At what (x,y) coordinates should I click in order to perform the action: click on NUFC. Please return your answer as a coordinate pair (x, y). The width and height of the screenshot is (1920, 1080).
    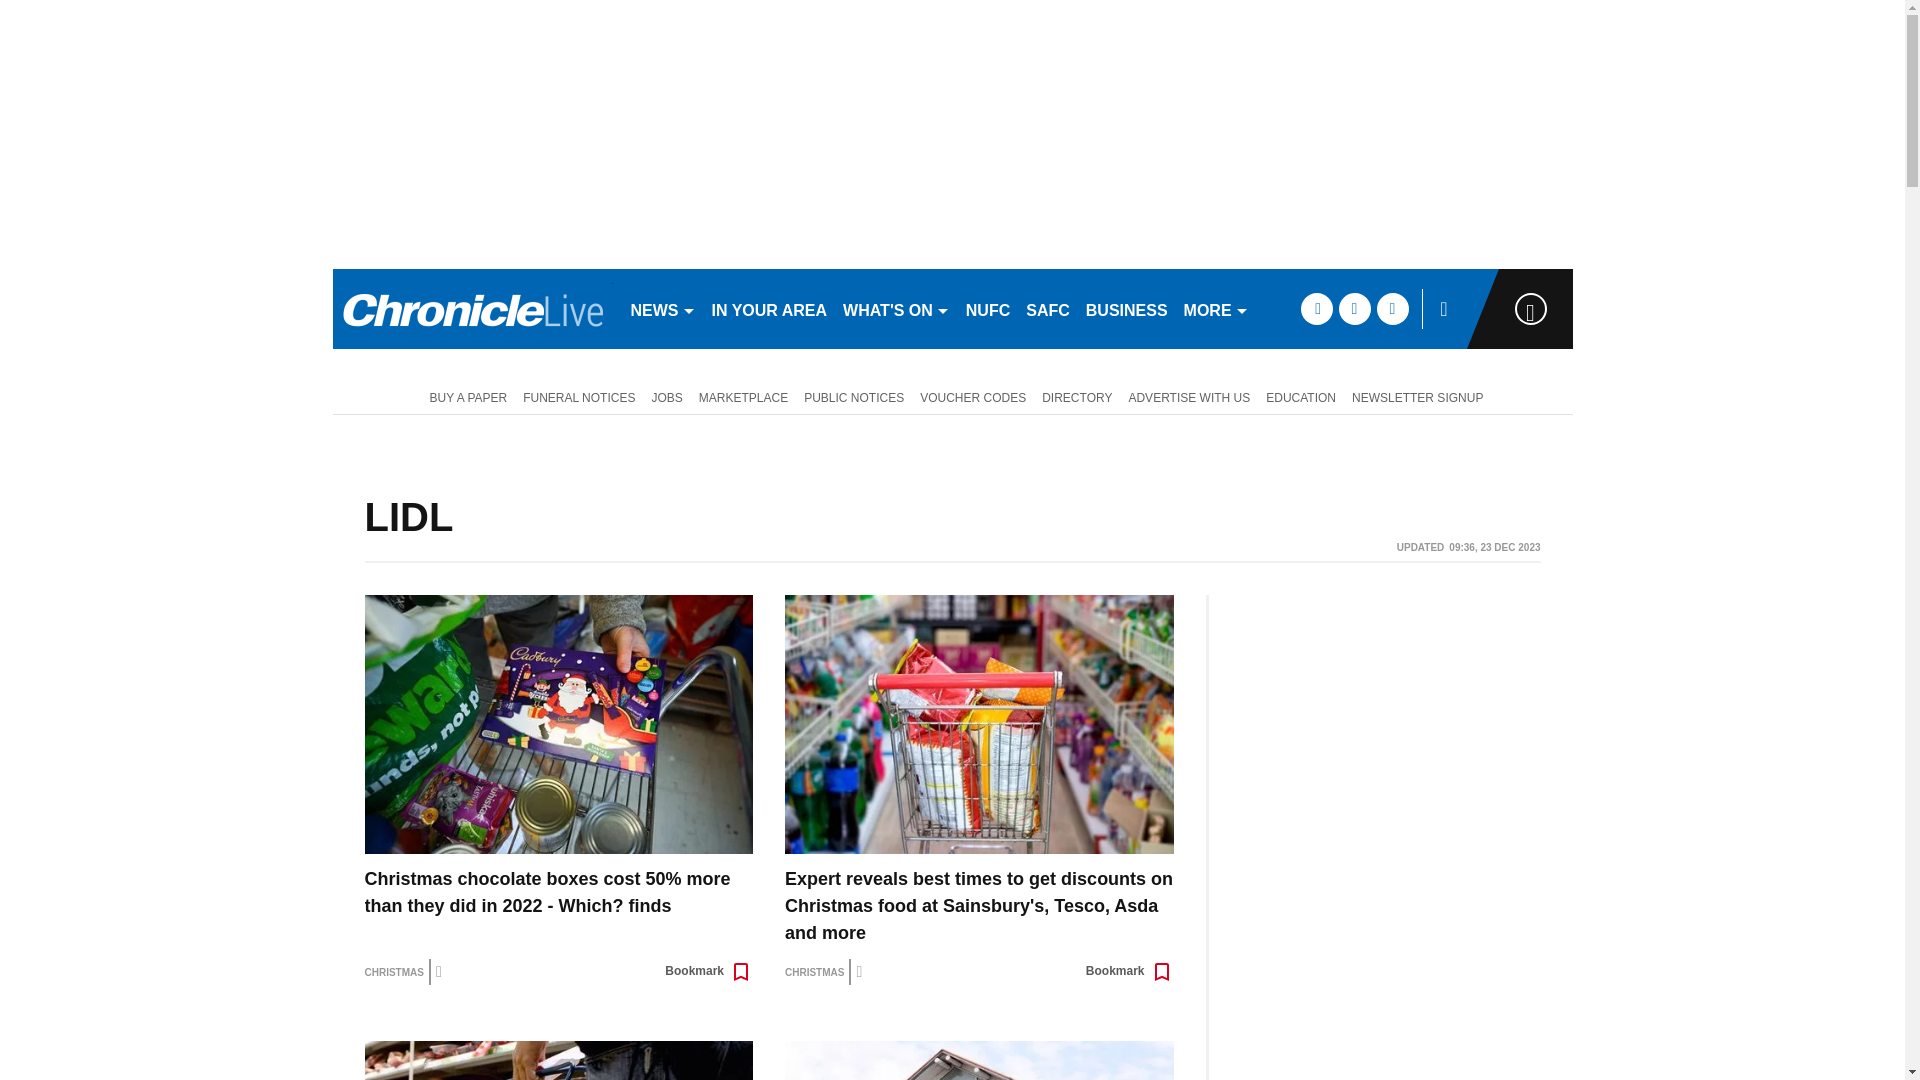
    Looking at the image, I should click on (988, 308).